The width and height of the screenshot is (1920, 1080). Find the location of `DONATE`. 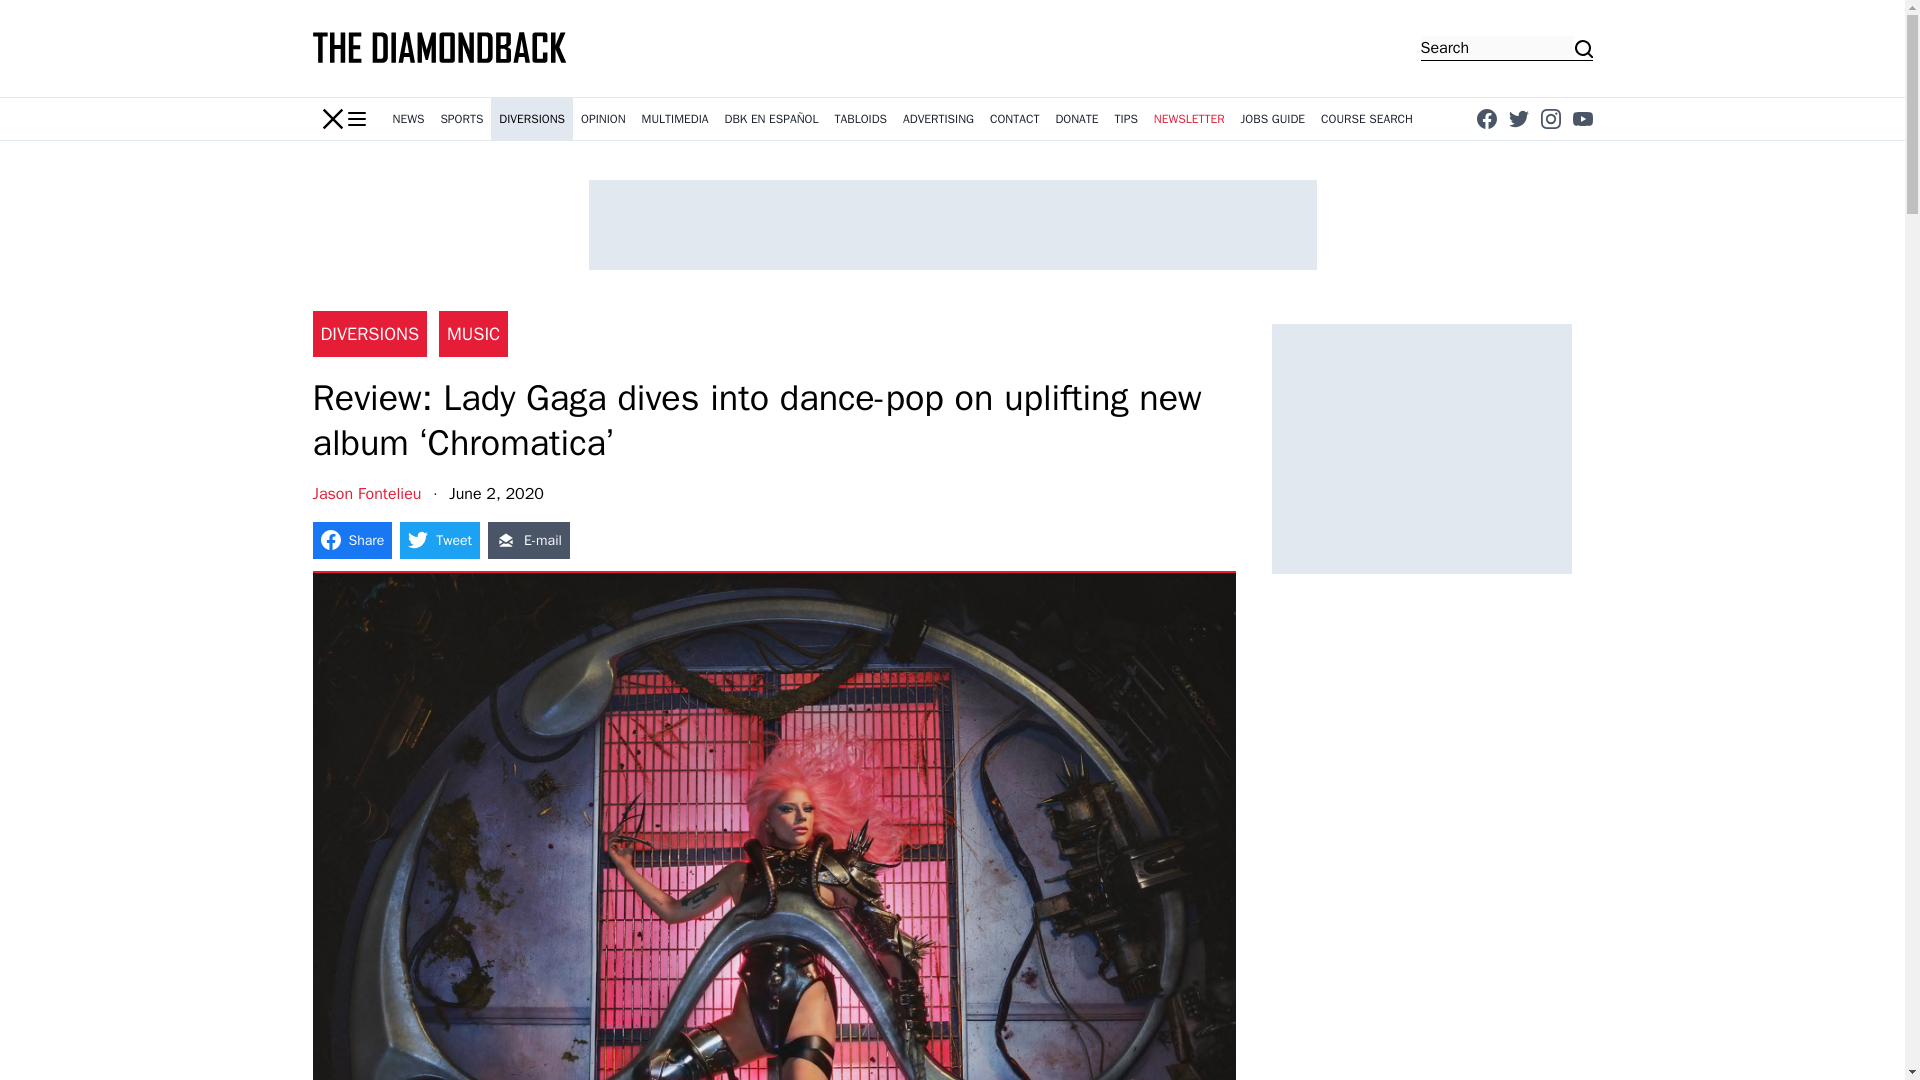

DONATE is located at coordinates (1076, 119).